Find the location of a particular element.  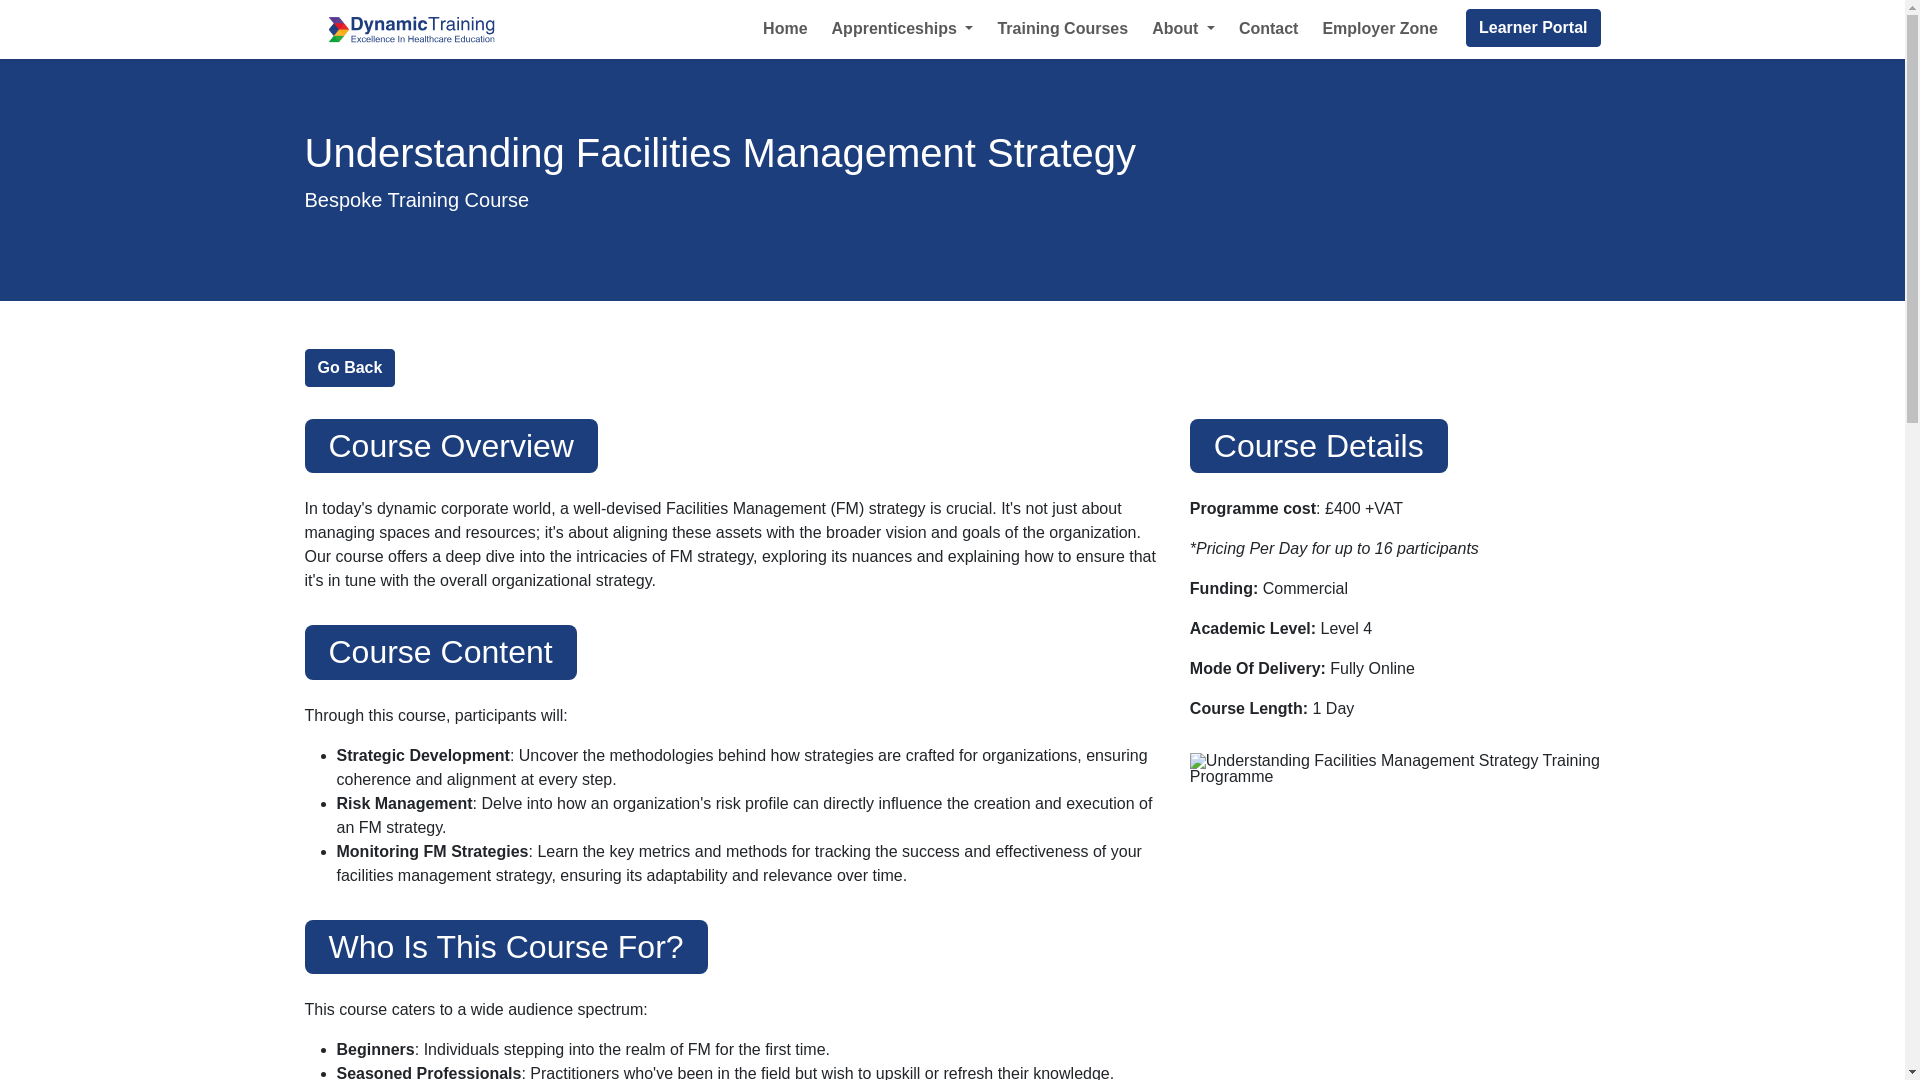

Training Programmes is located at coordinates (349, 367).